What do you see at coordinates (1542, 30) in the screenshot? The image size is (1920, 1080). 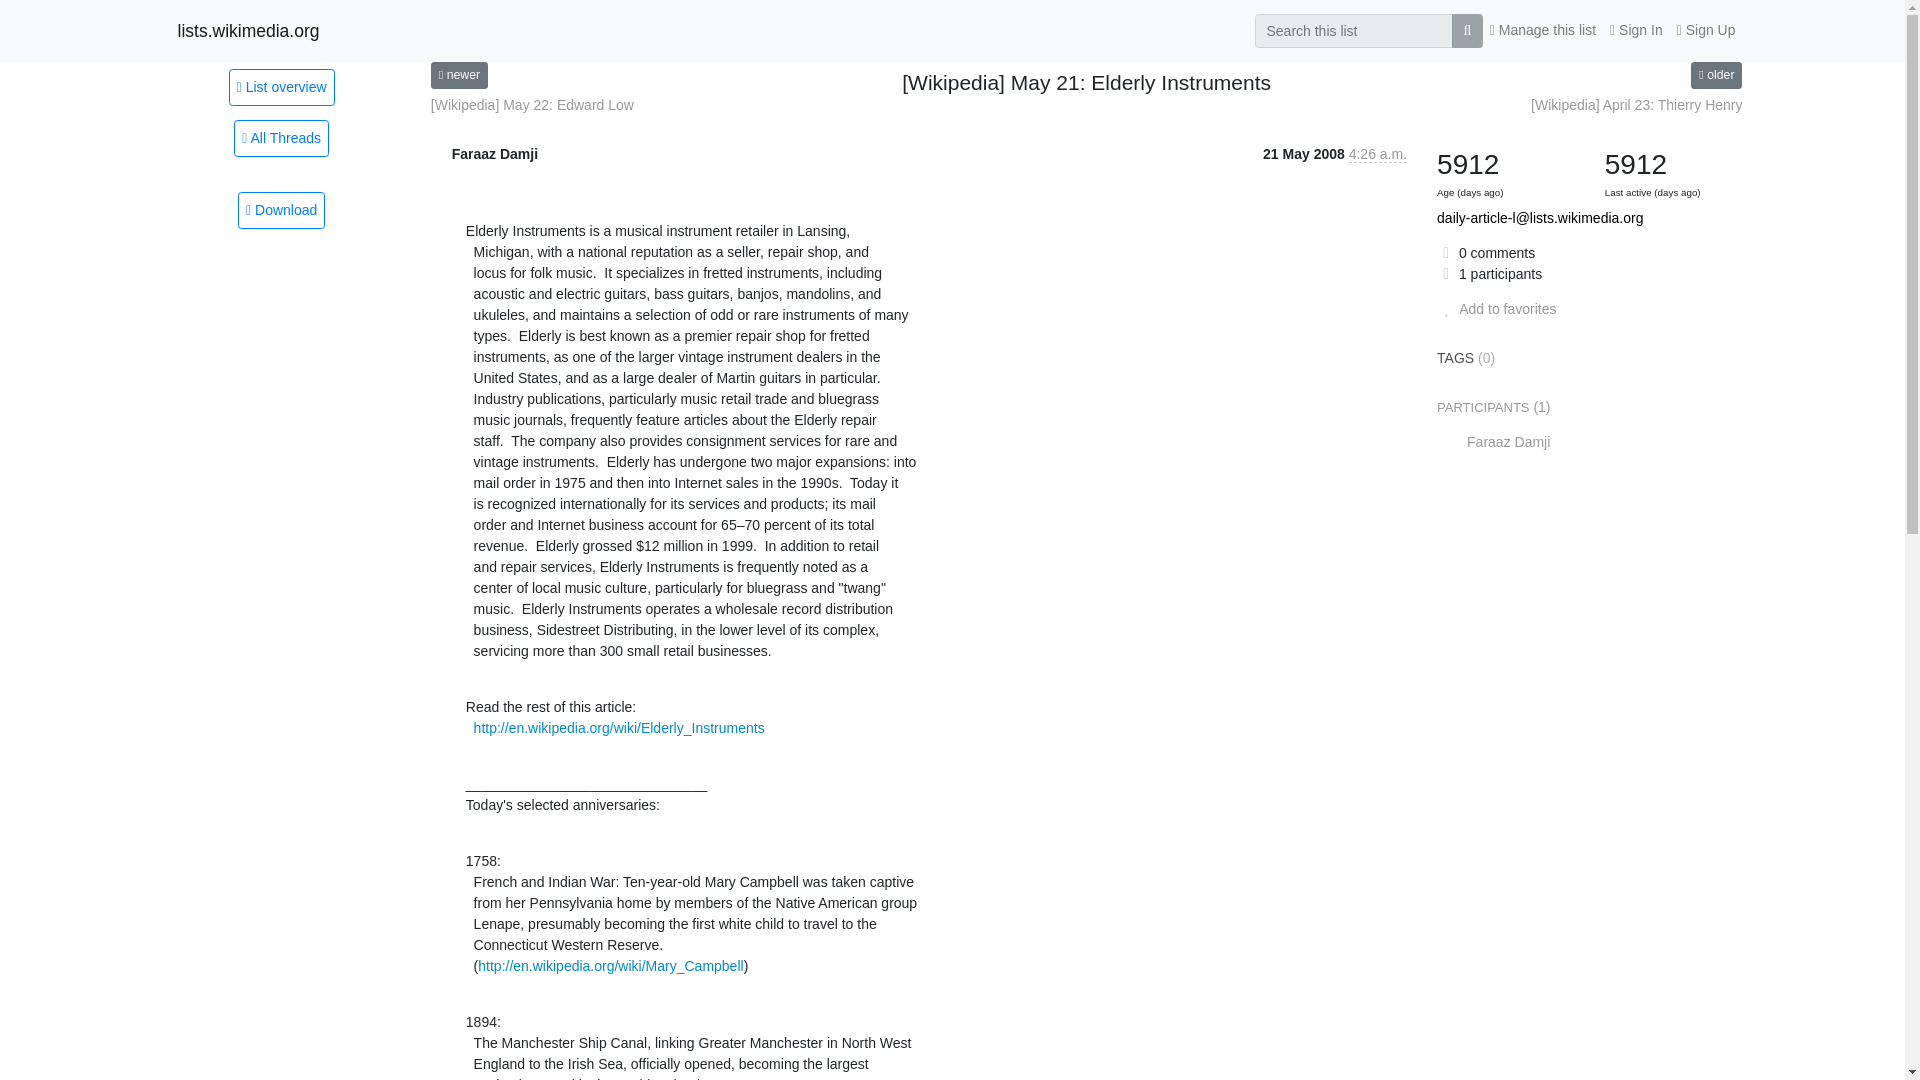 I see `Manage this list` at bounding box center [1542, 30].